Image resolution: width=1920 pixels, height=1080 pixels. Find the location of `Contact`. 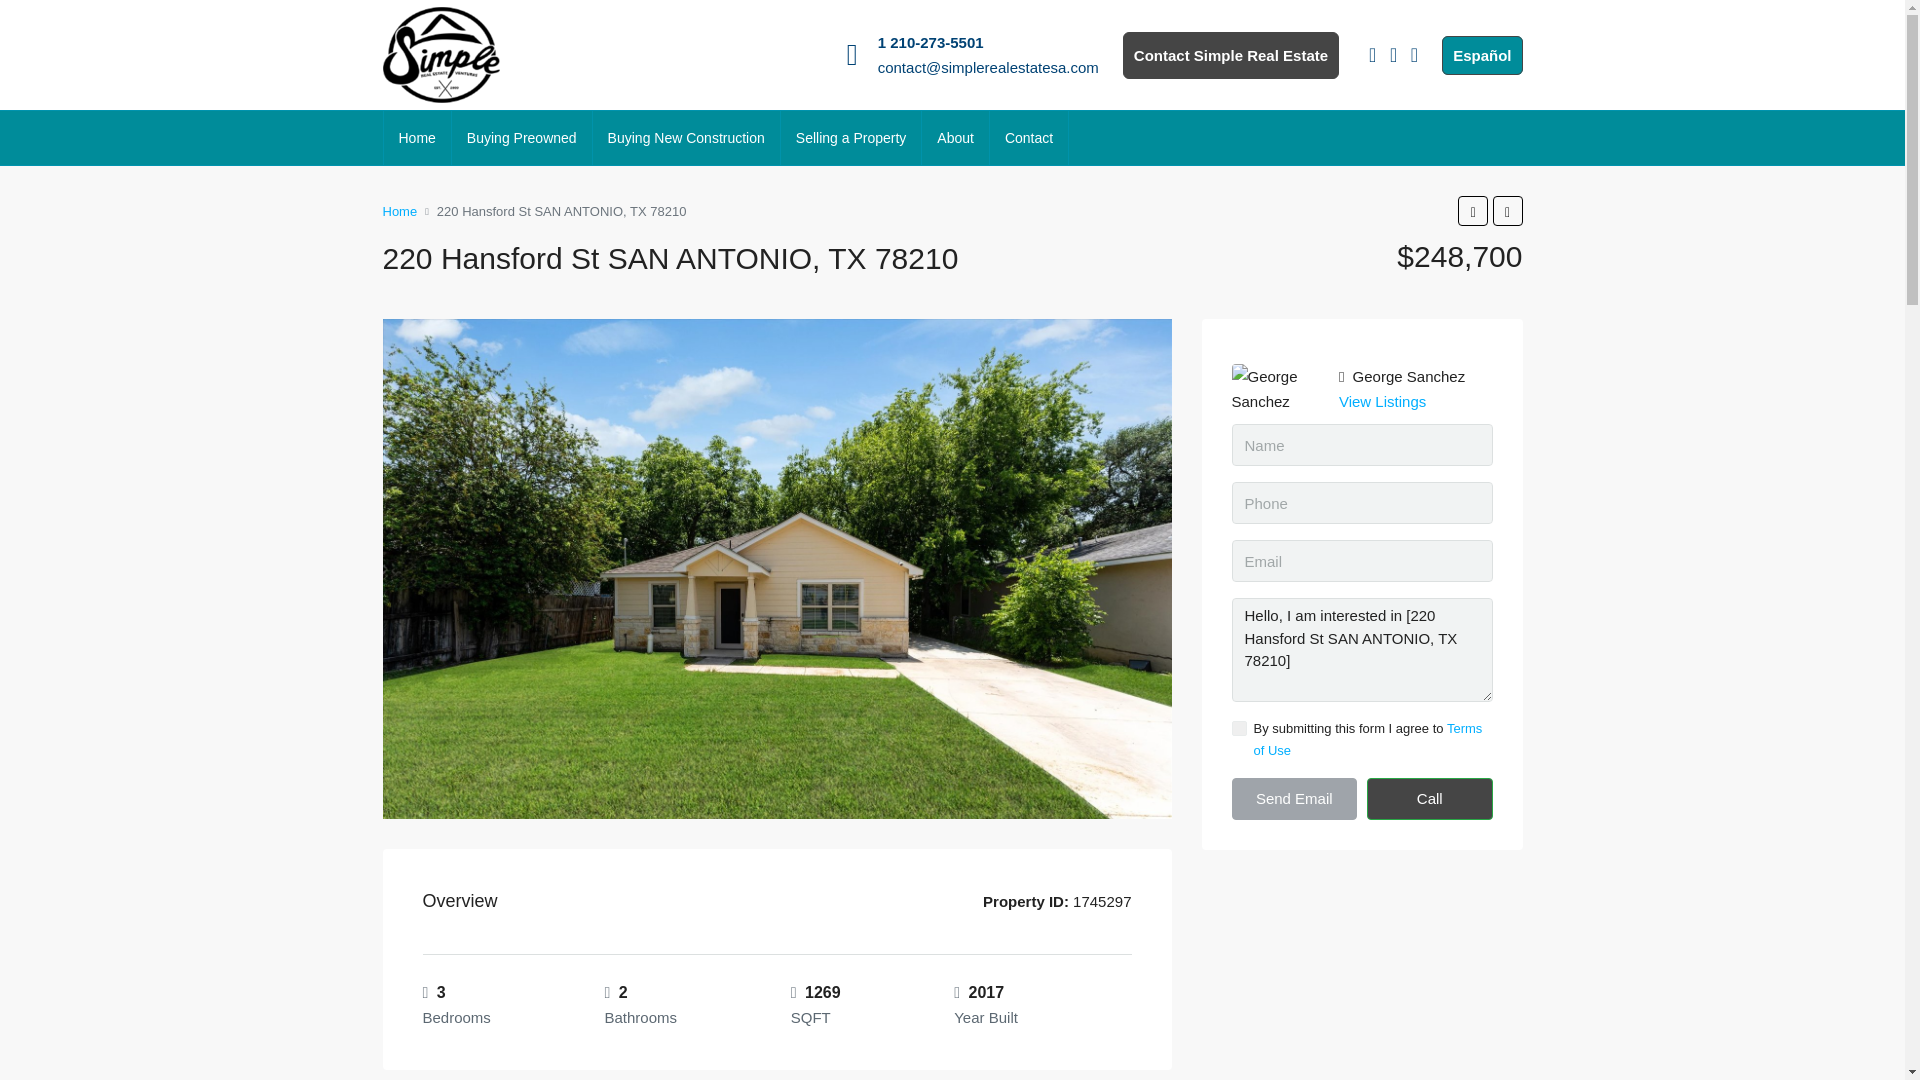

Contact is located at coordinates (1028, 138).